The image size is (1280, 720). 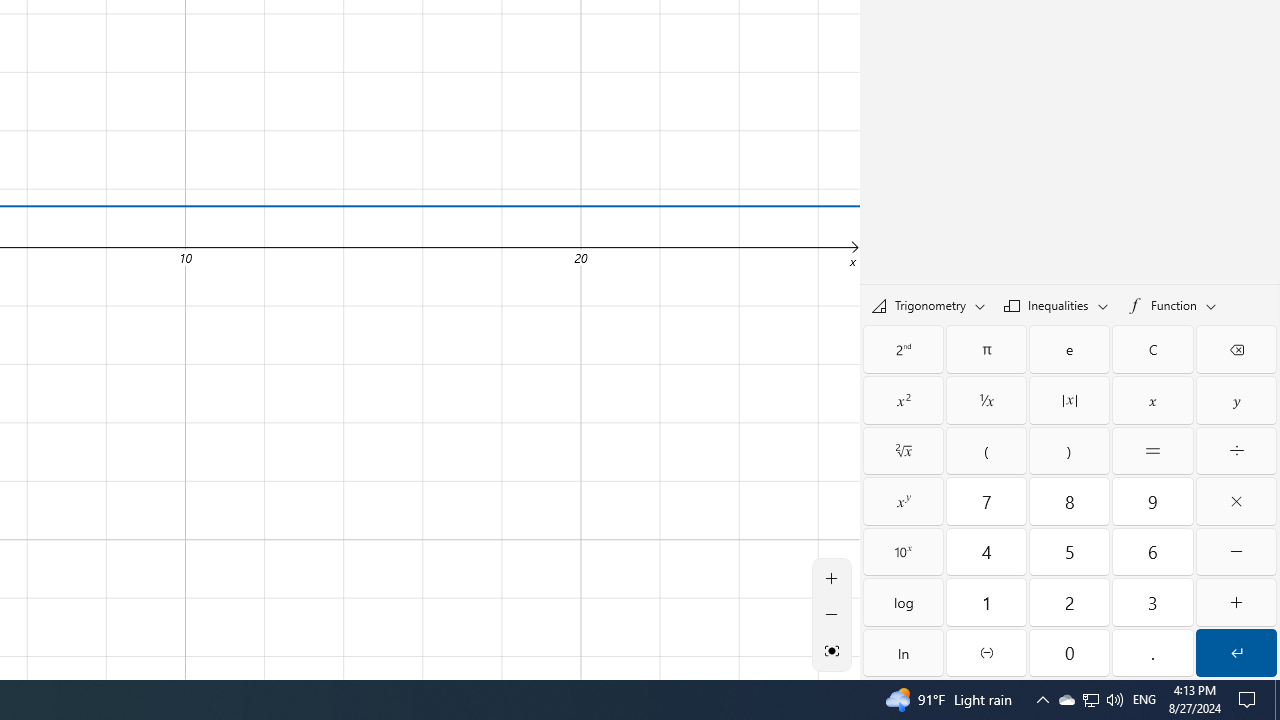 I want to click on Multiply by, so click(x=1236, y=501).